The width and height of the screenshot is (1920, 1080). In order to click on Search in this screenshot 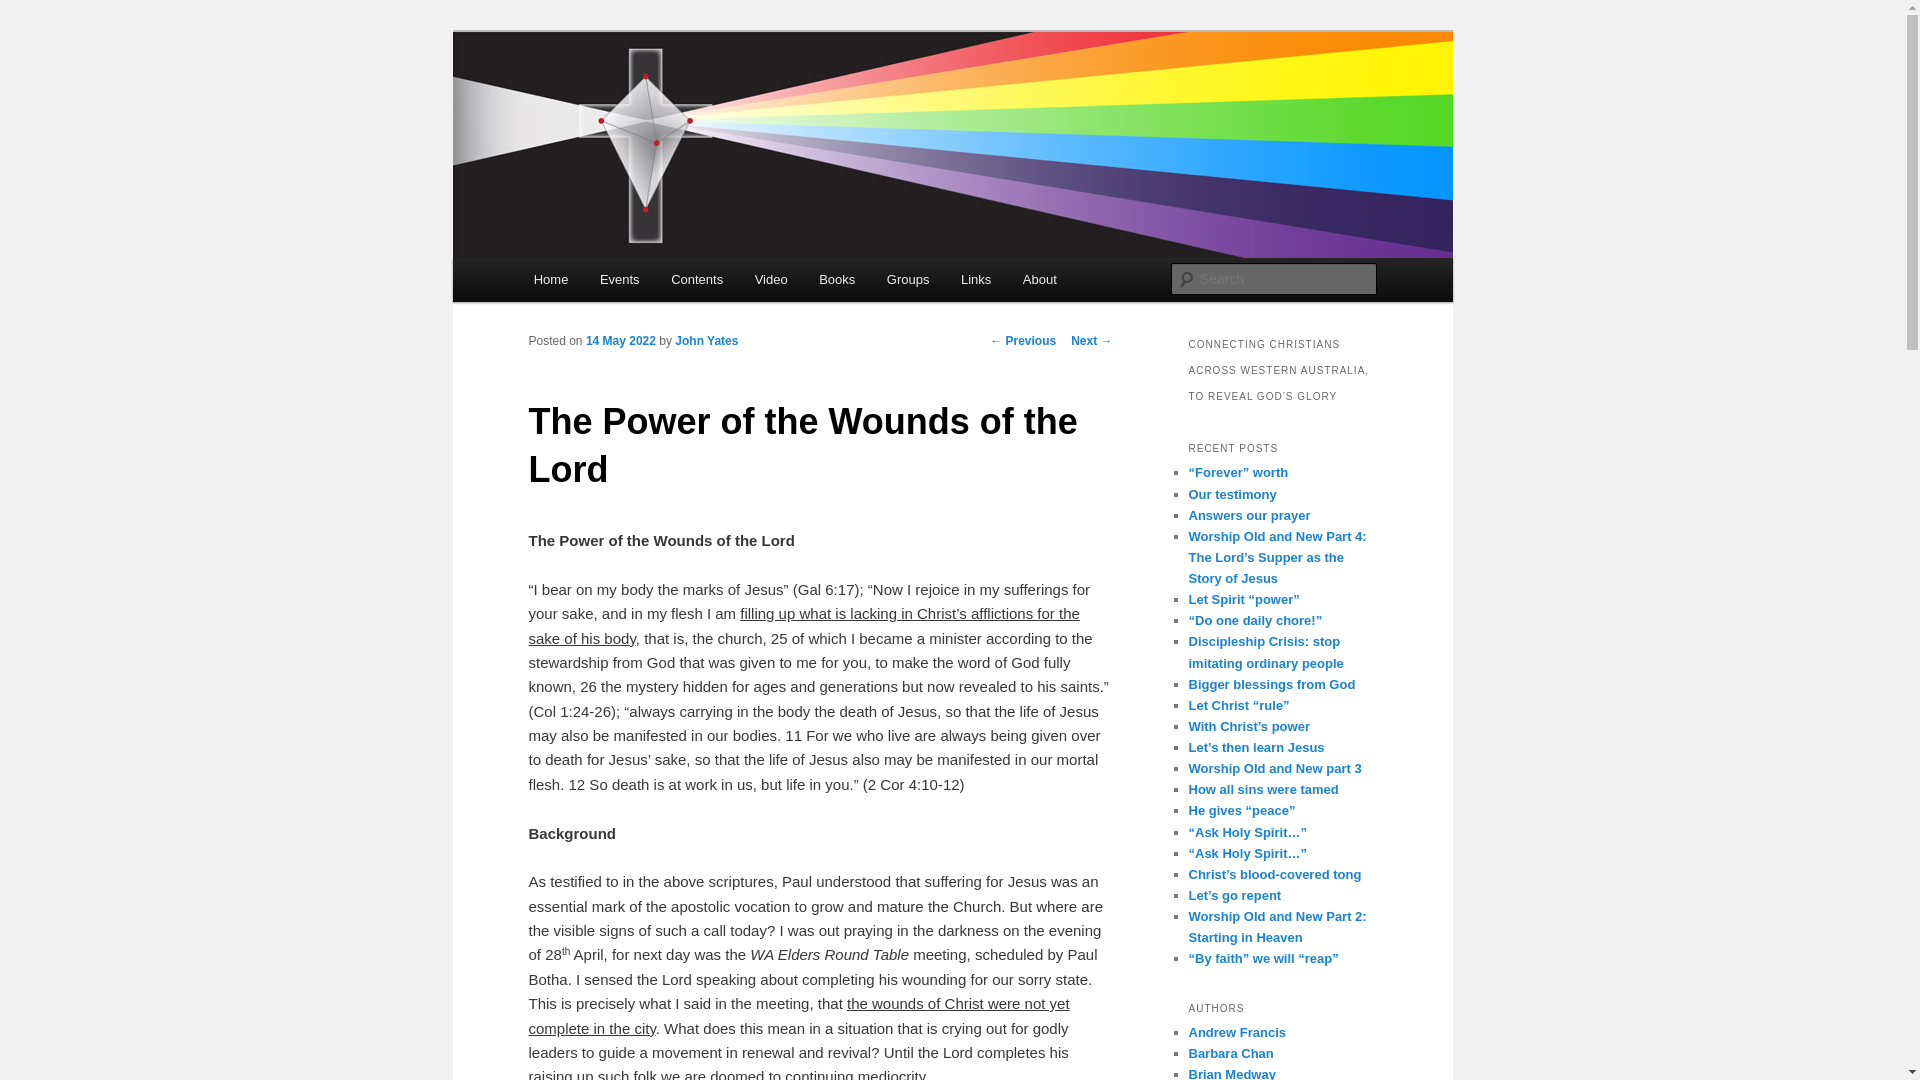, I will do `click(32, 12)`.